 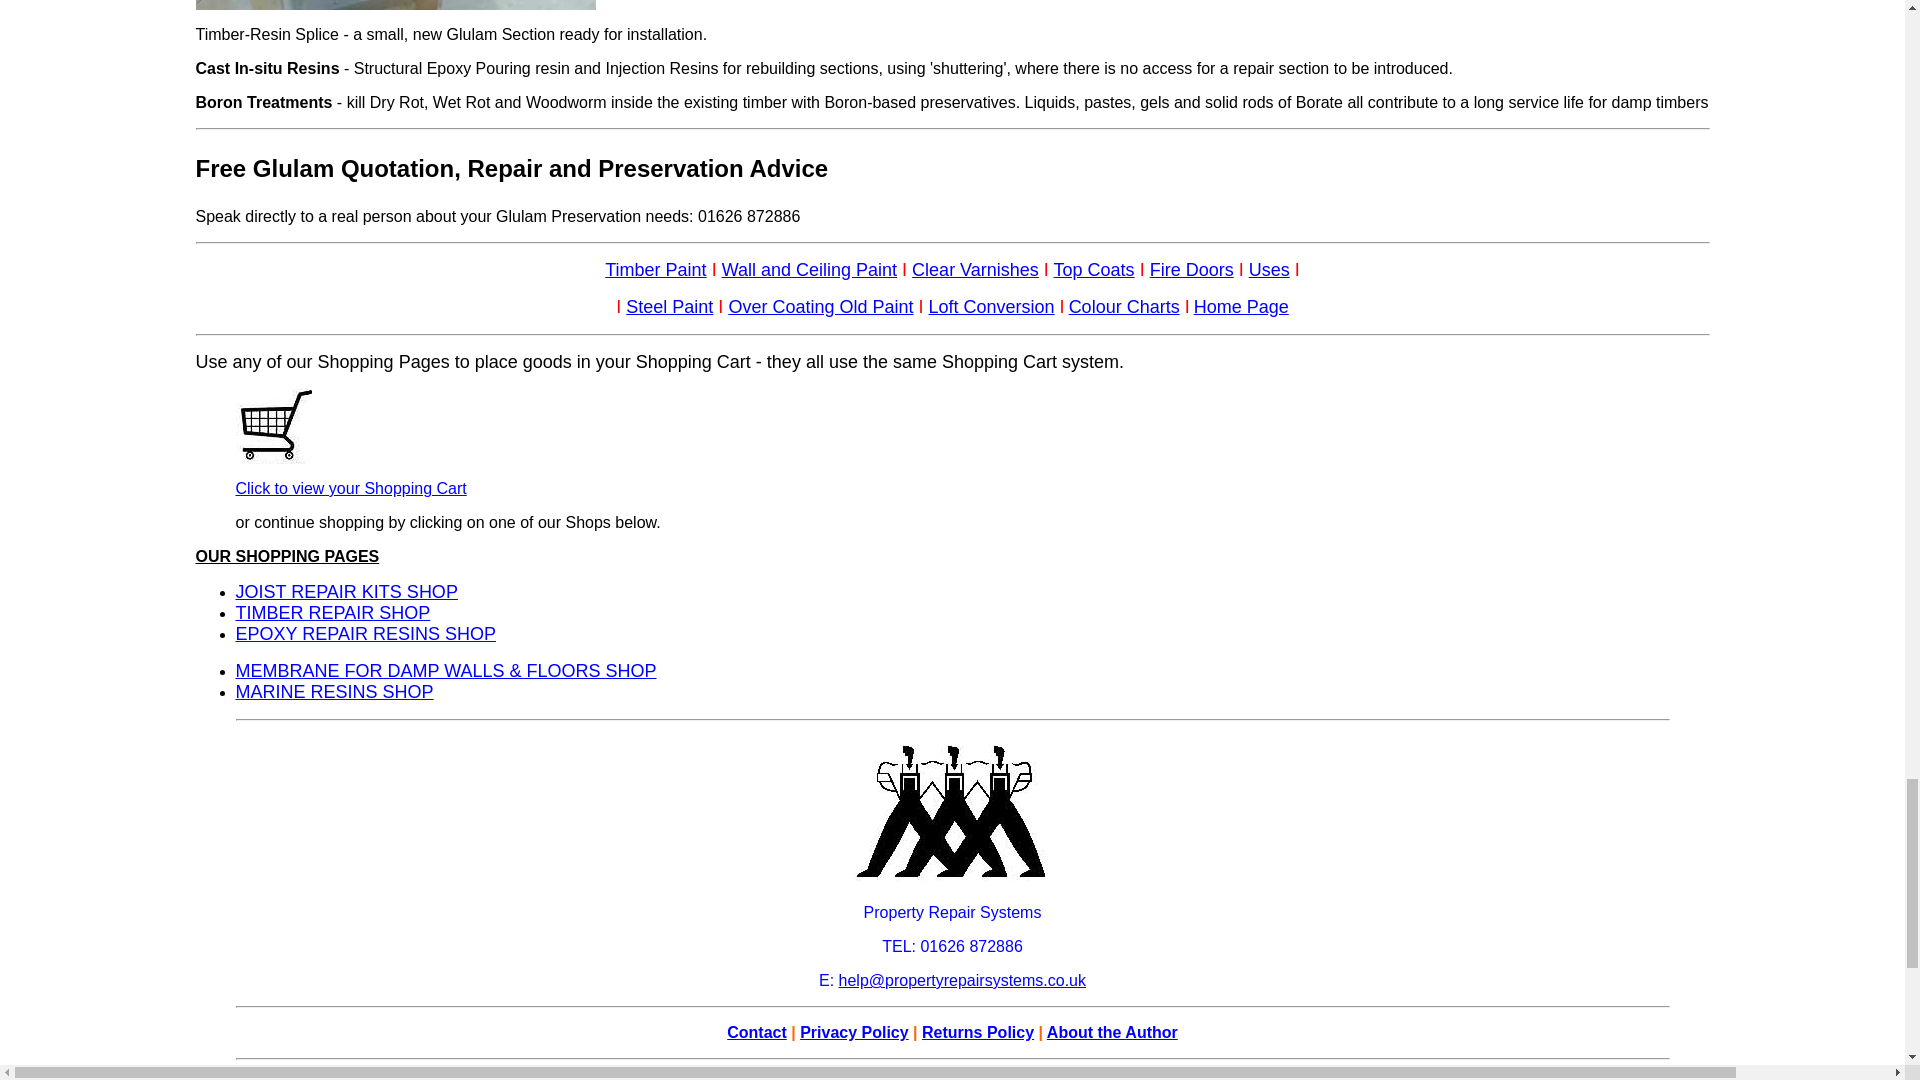 I want to click on Fire Doors, so click(x=1192, y=270).